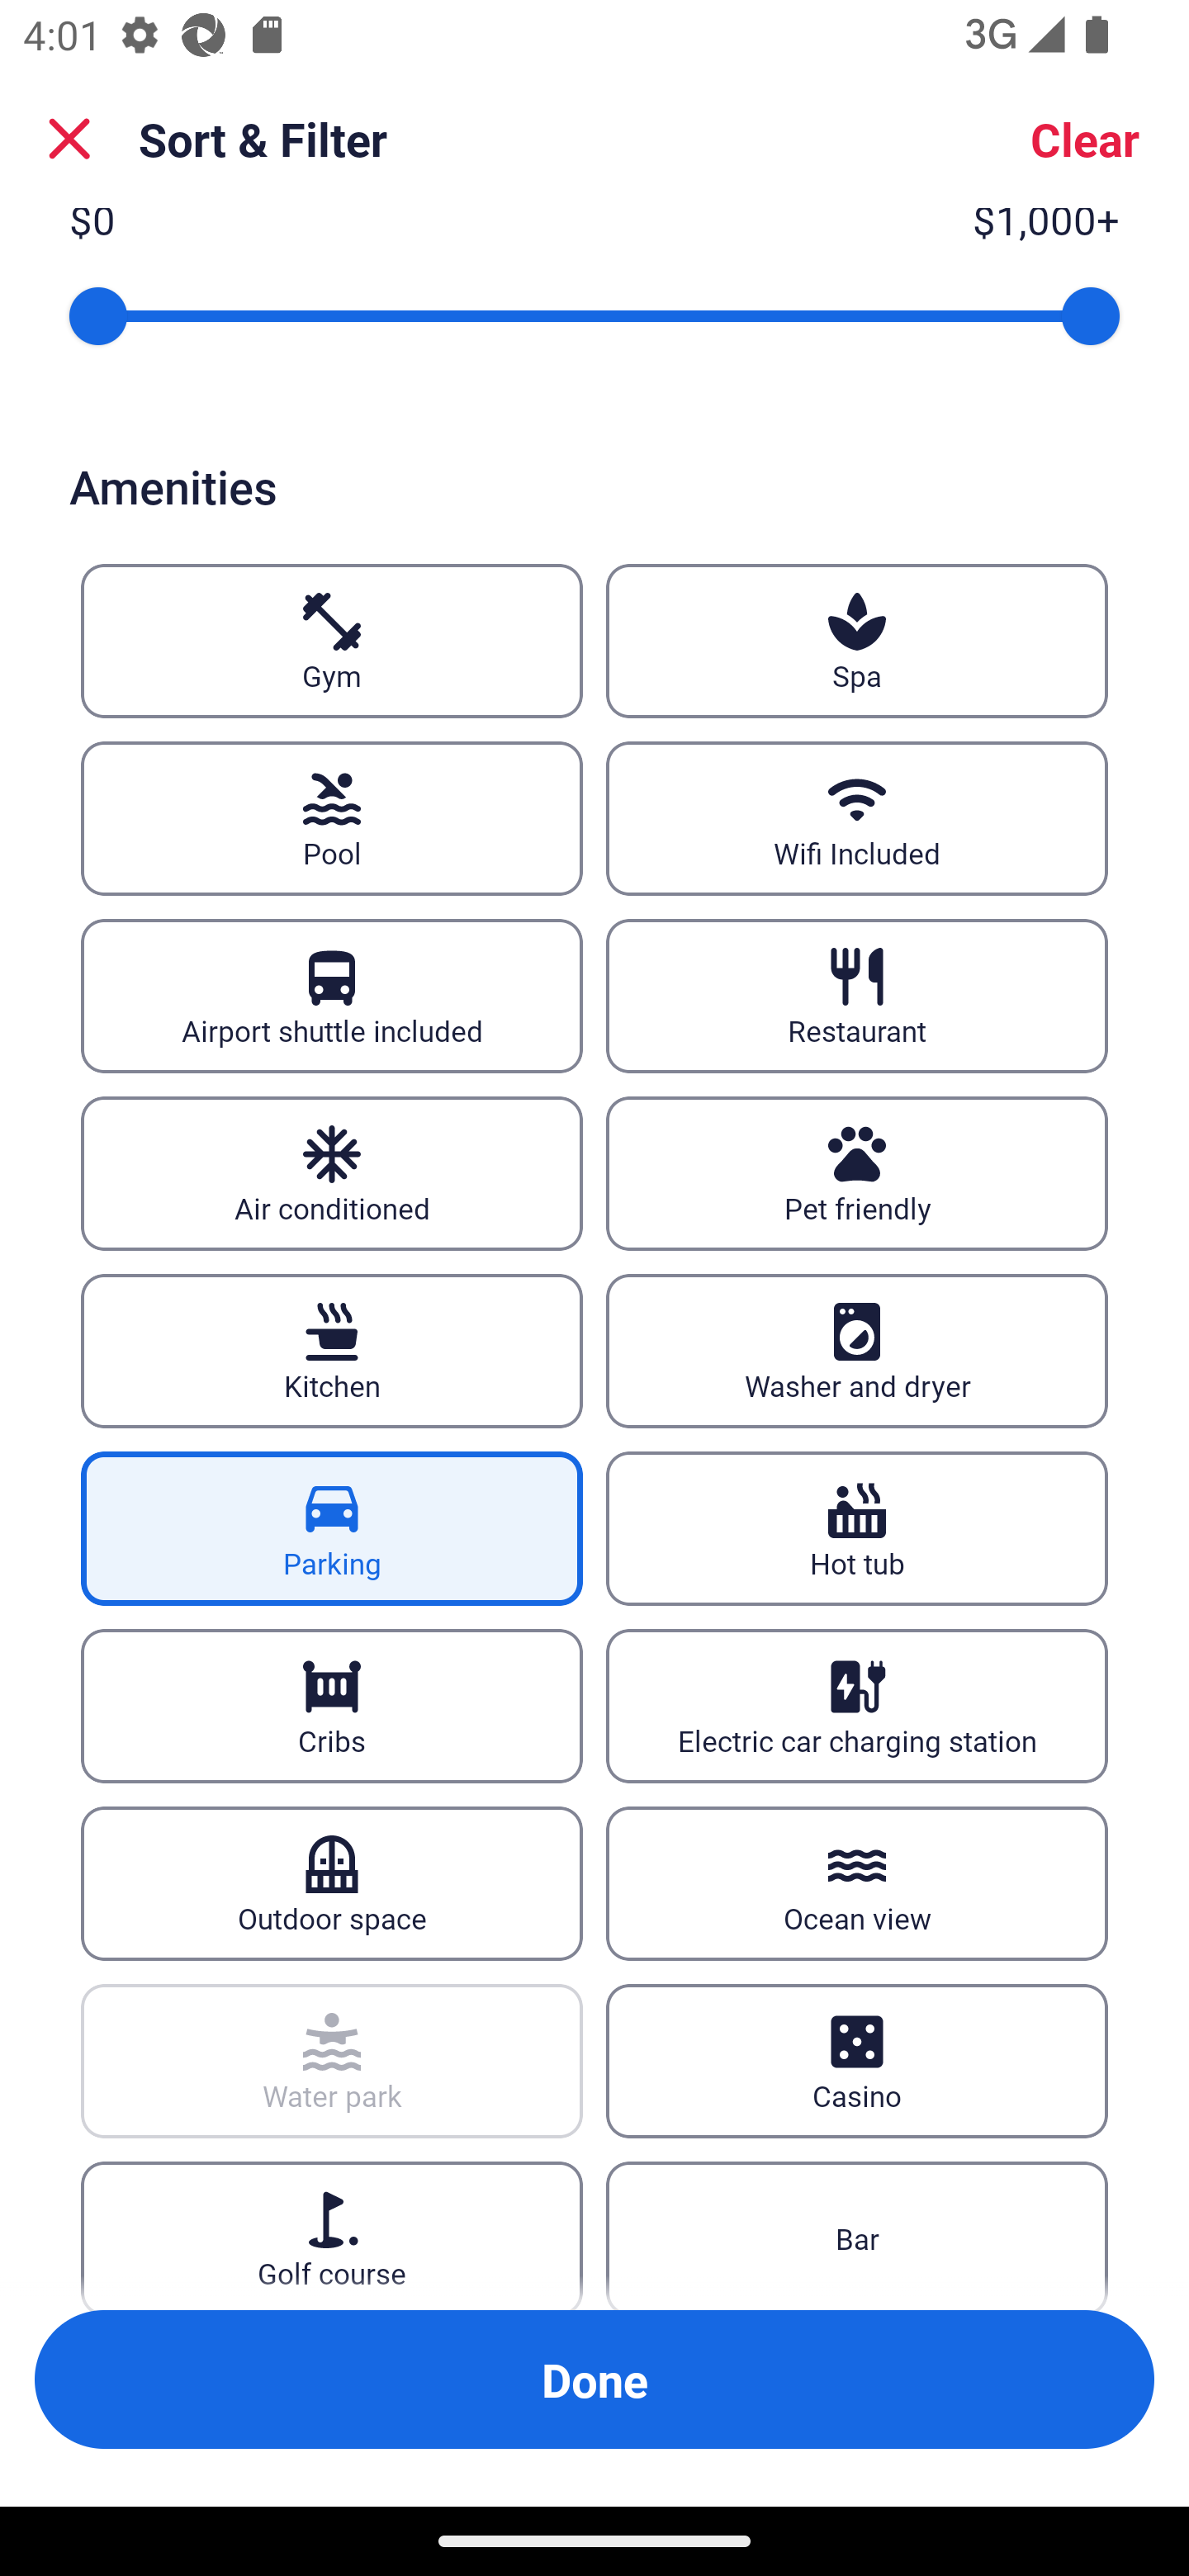 The height and width of the screenshot is (2576, 1189). What do you see at coordinates (331, 1174) in the screenshot?
I see `Air conditioned` at bounding box center [331, 1174].